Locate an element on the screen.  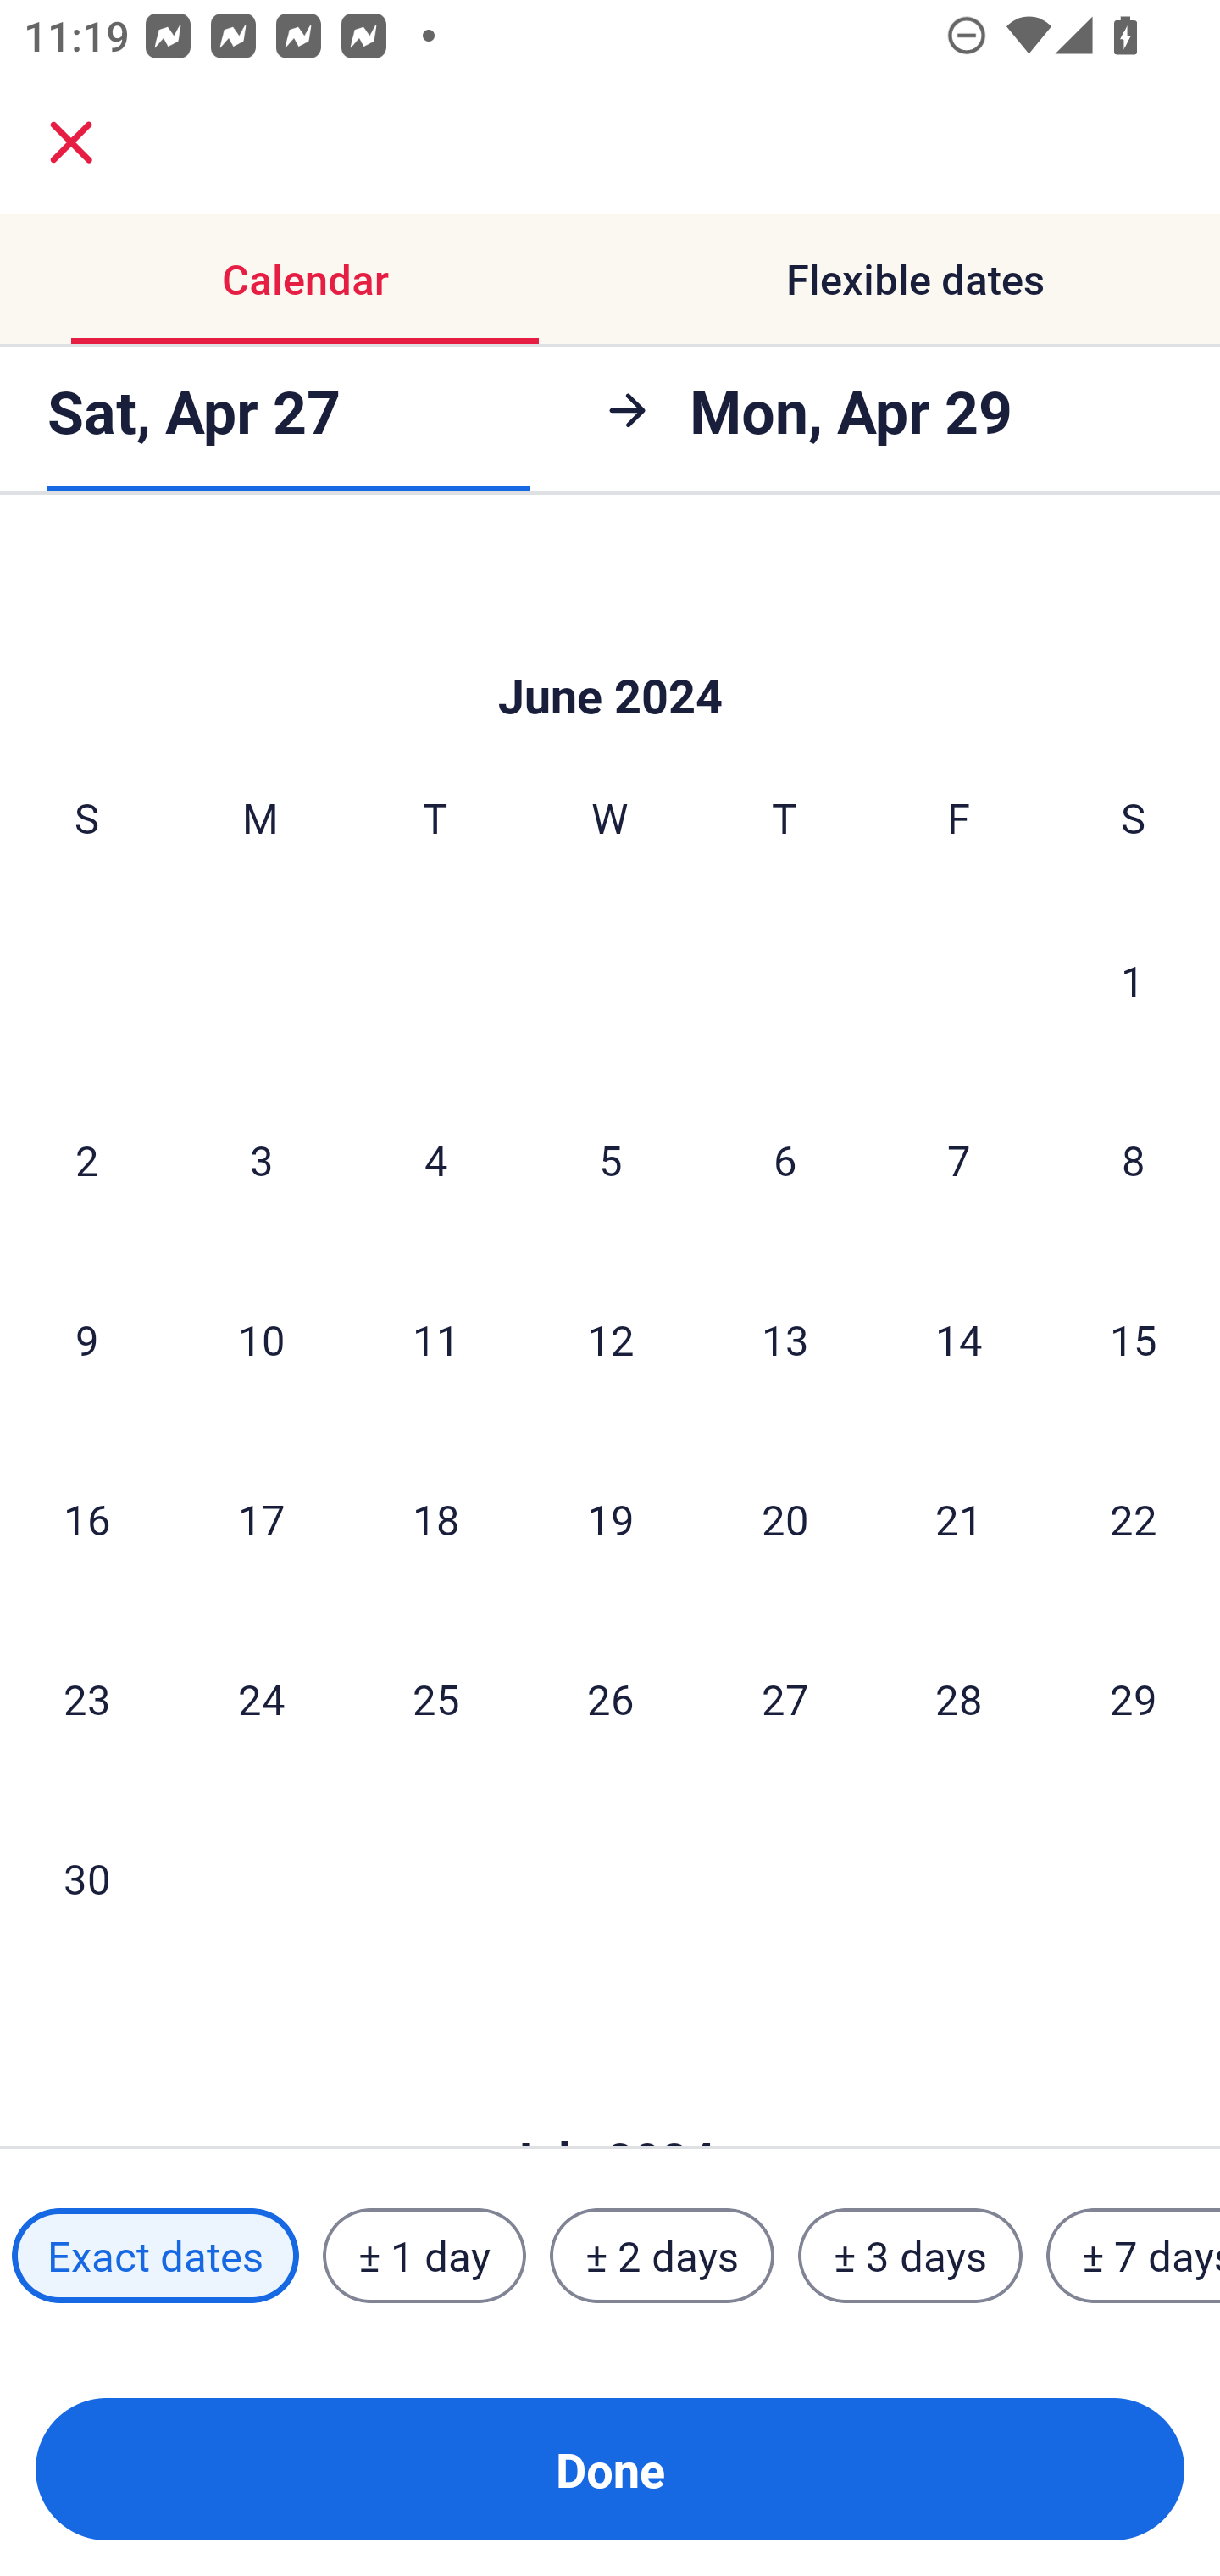
16 Sunday, June 16, 2024 is located at coordinates (86, 1518).